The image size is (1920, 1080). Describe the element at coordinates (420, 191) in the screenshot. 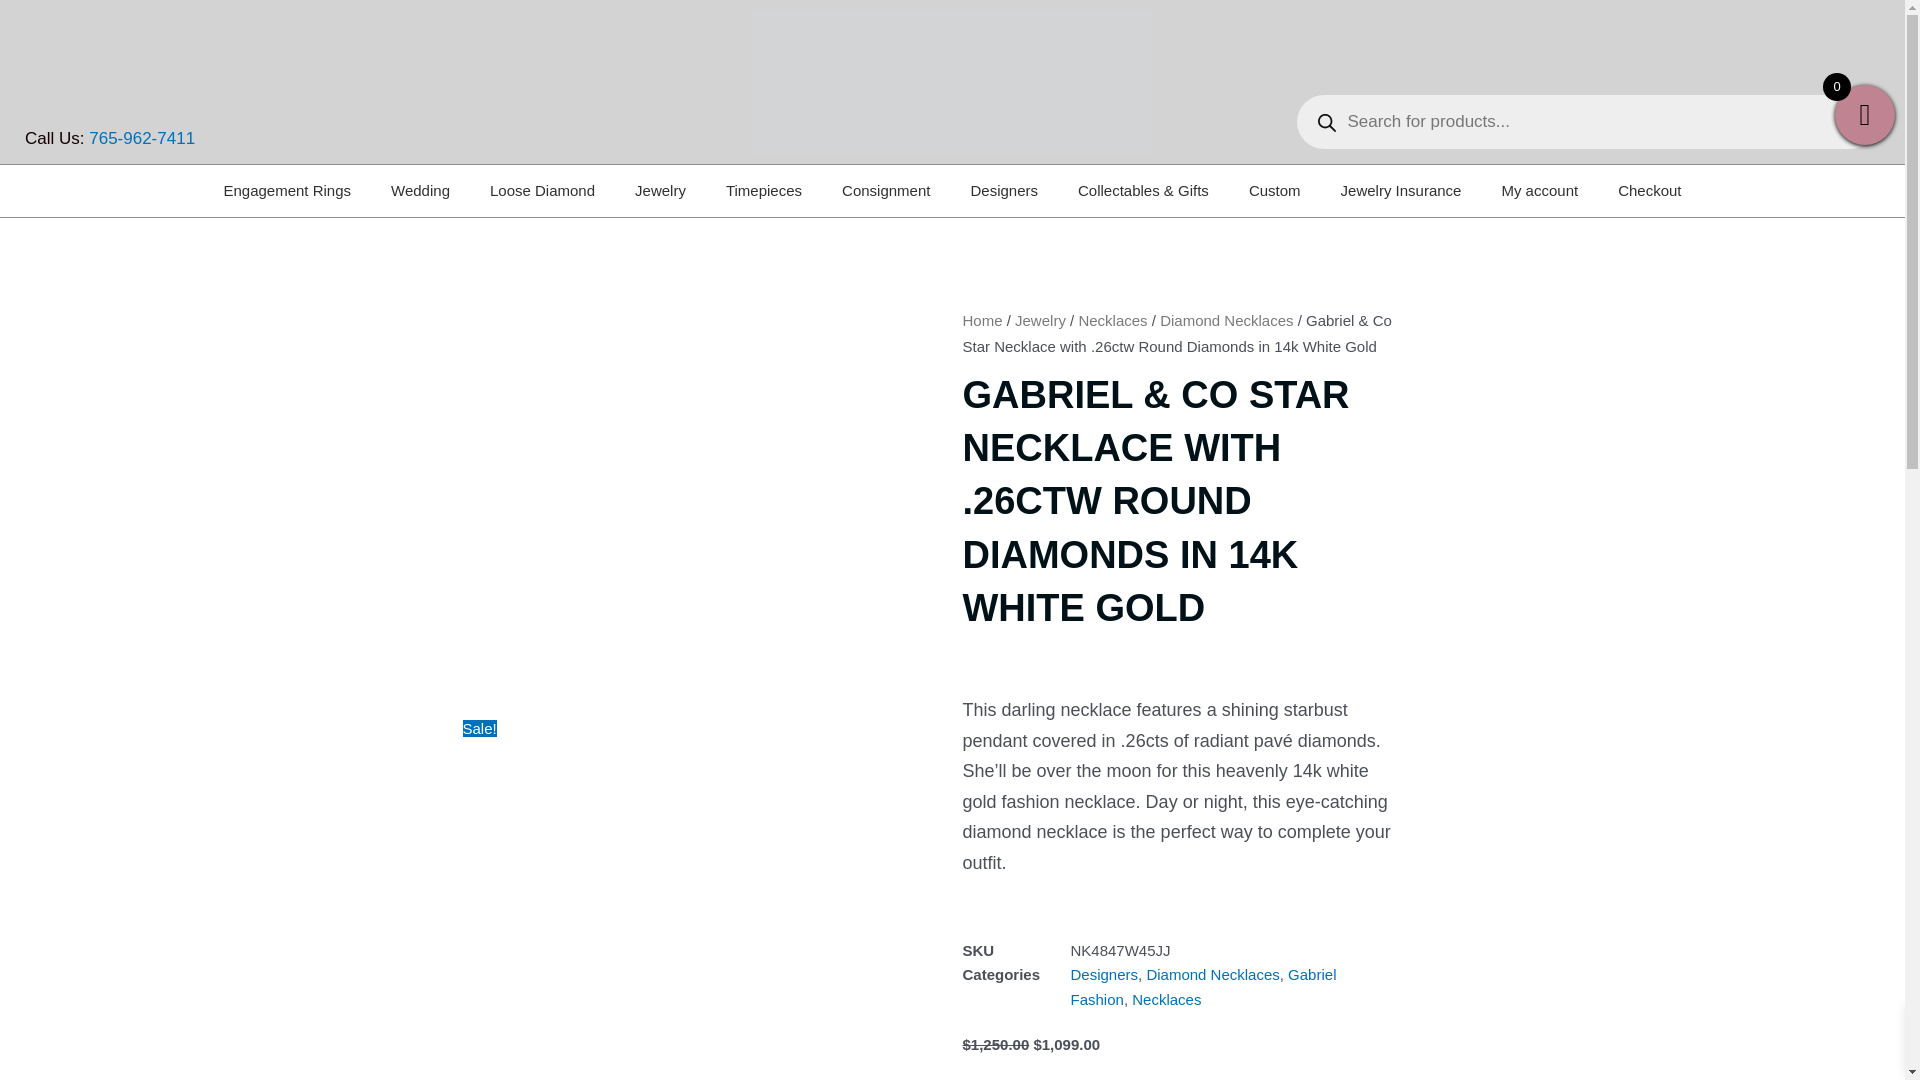

I see `Wedding` at that location.